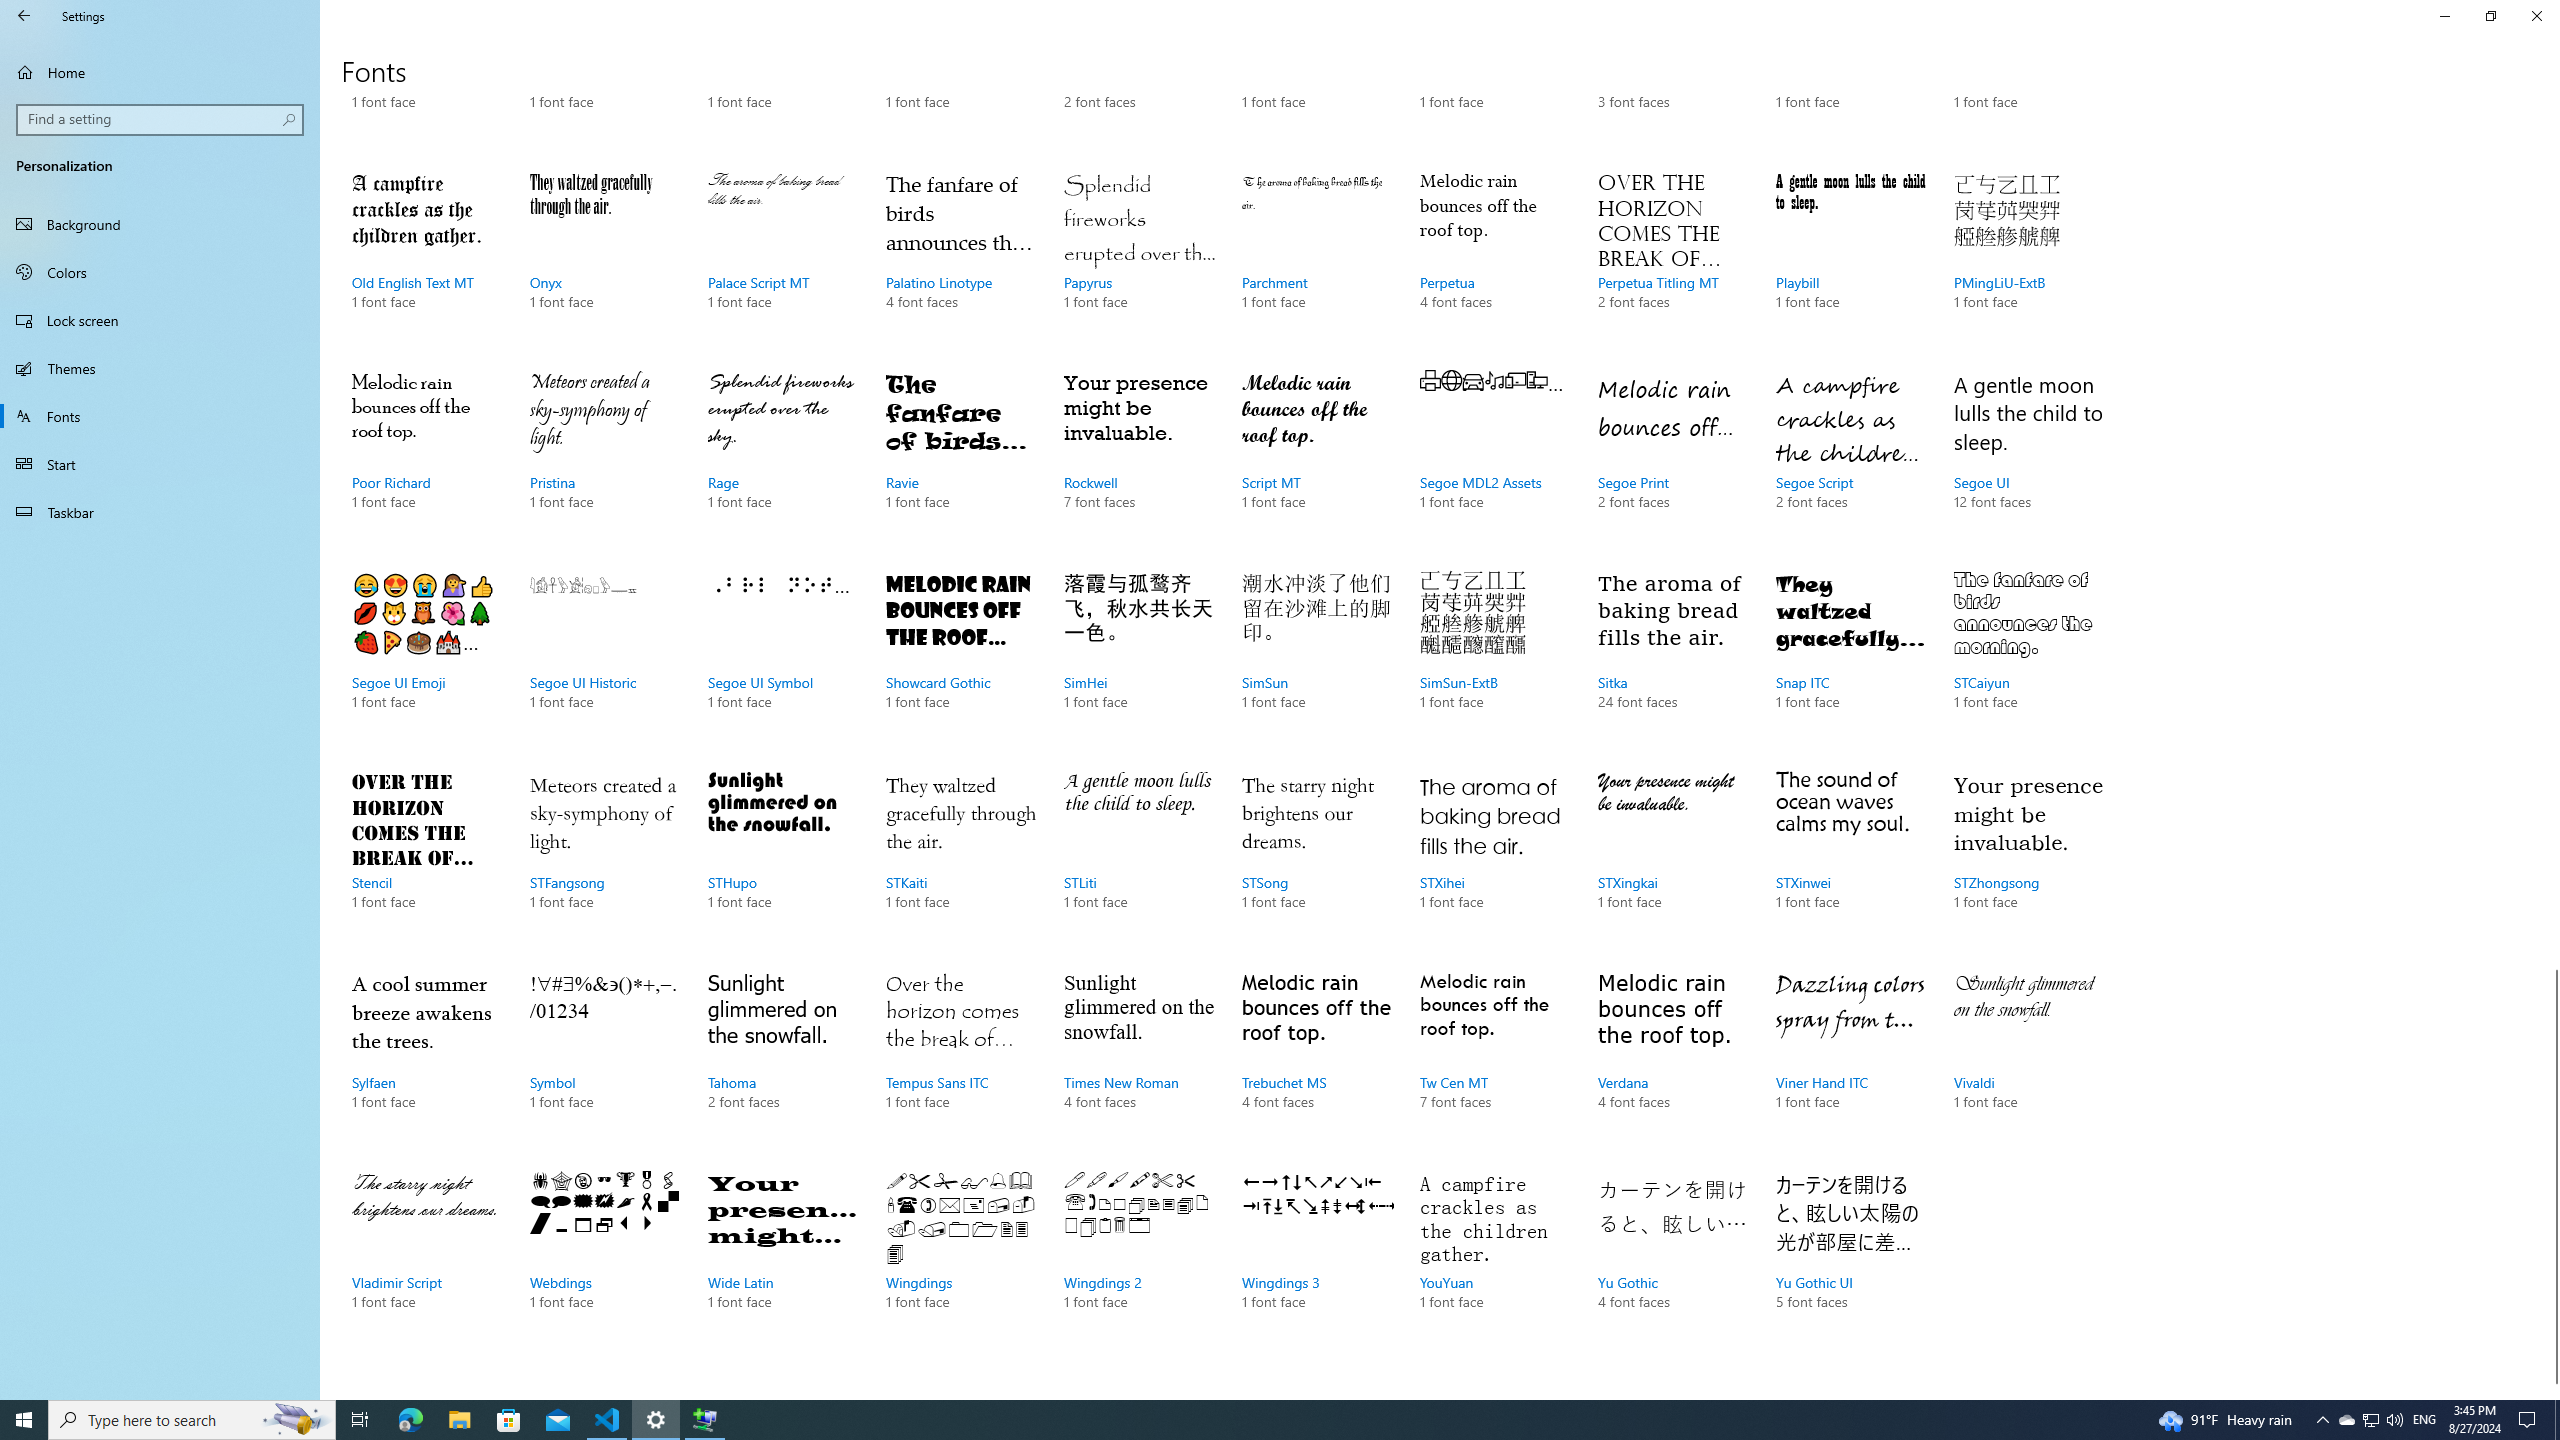  What do you see at coordinates (2322, 1420) in the screenshot?
I see `Yu Gothic, 4 font faces` at bounding box center [2322, 1420].